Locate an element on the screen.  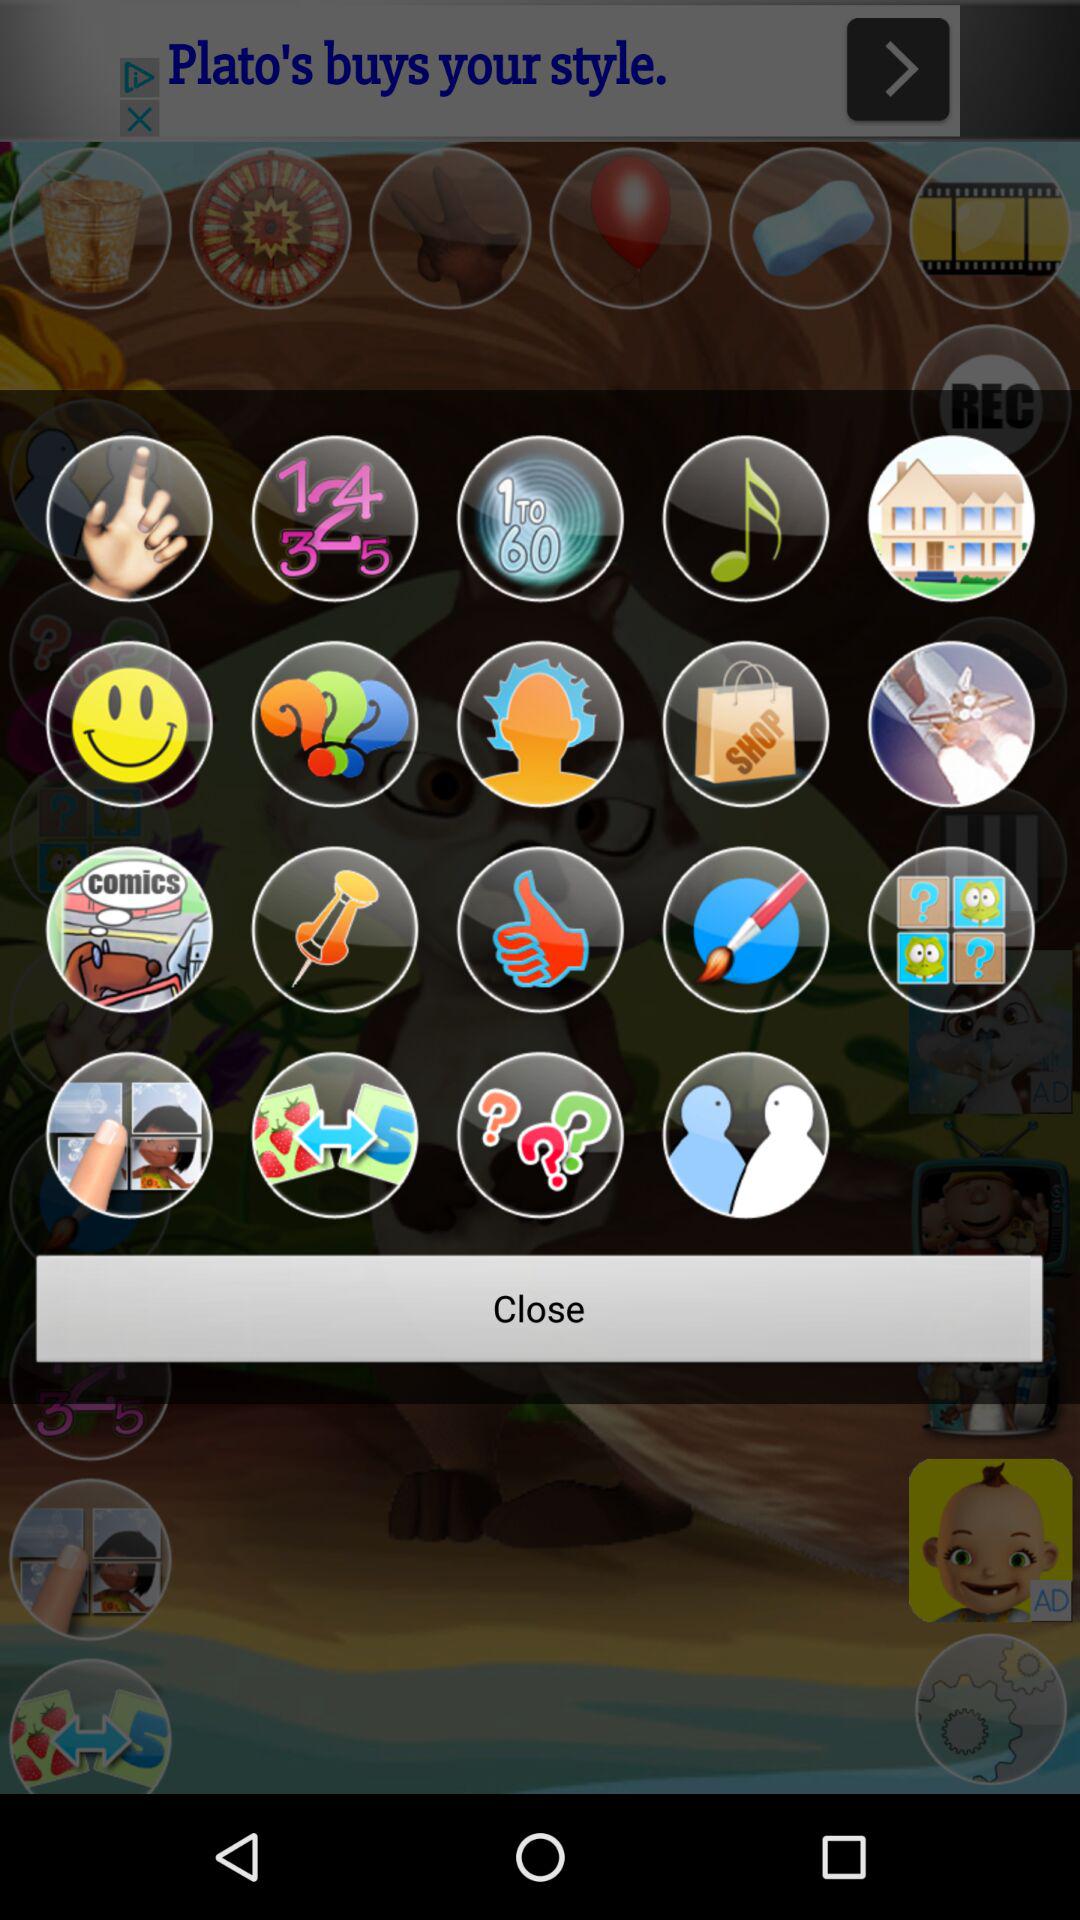
select option is located at coordinates (128, 724).